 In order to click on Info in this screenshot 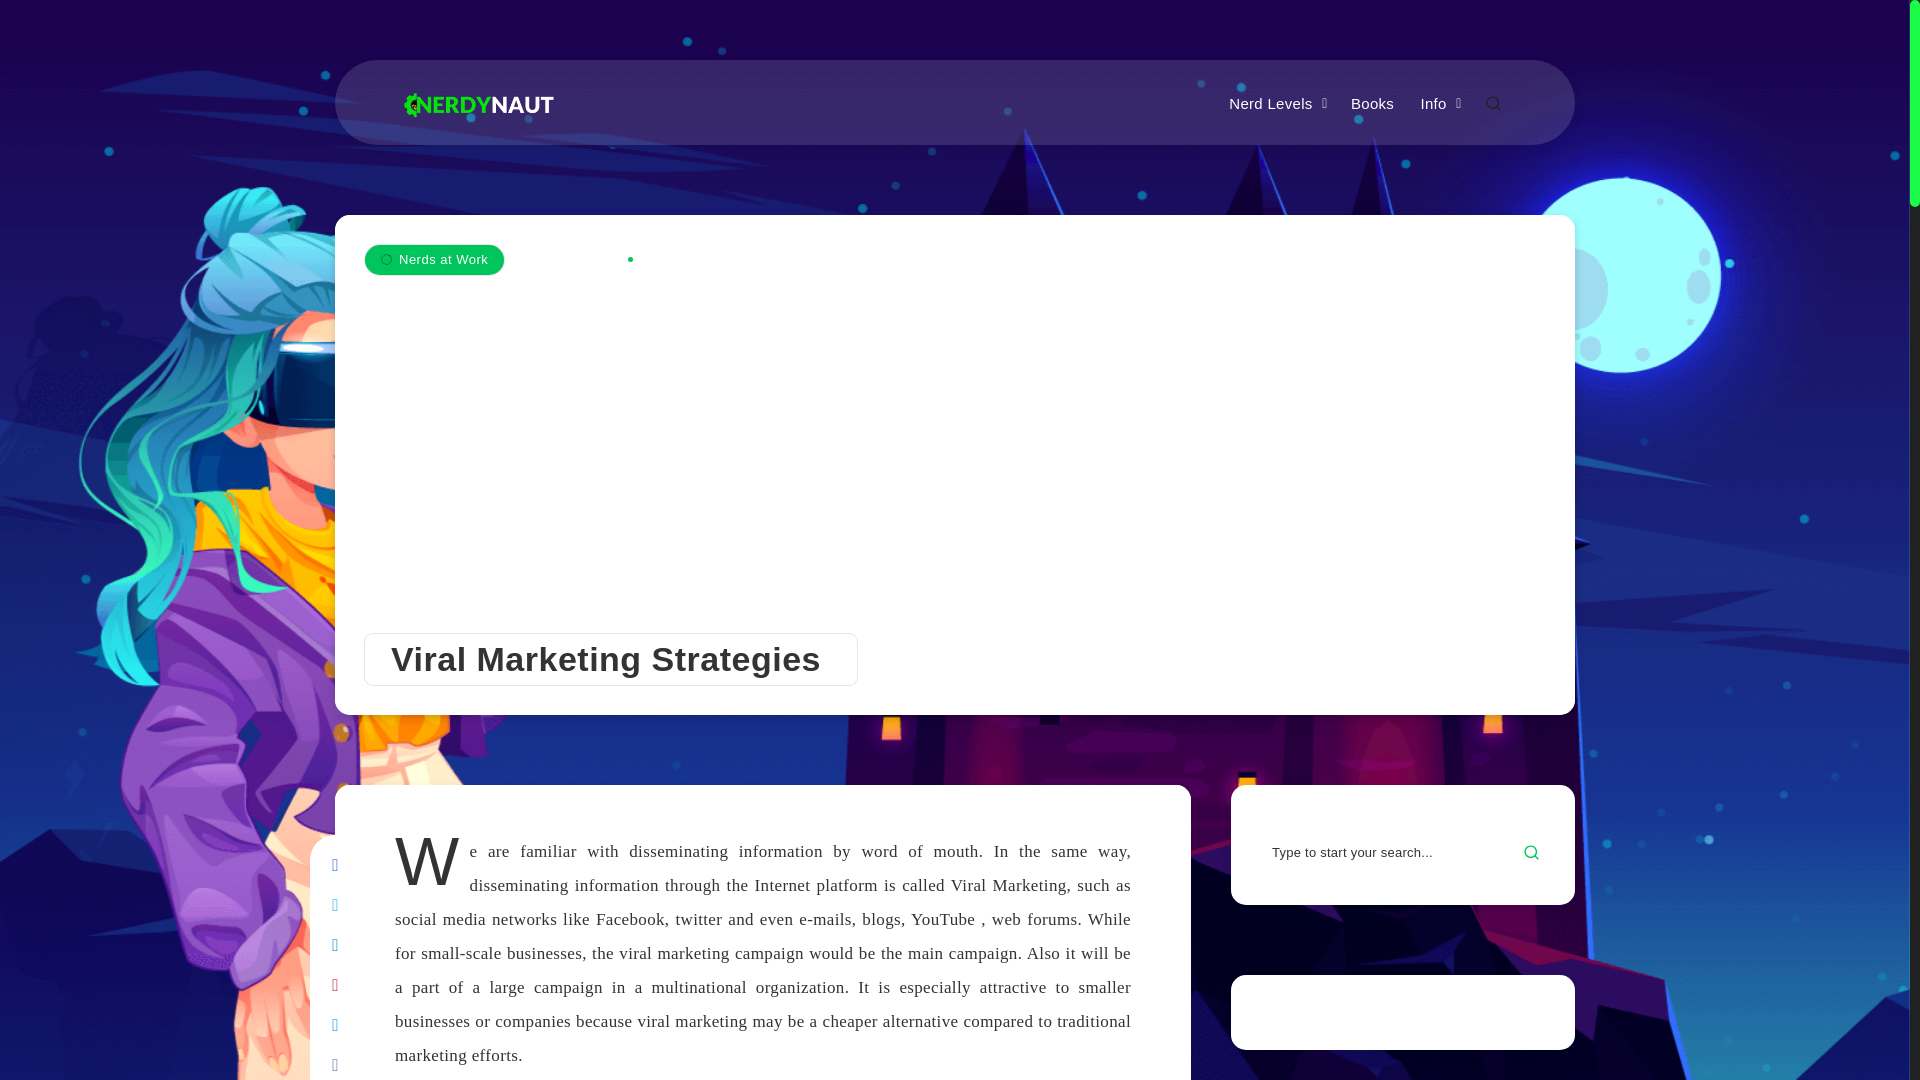, I will do `click(1432, 104)`.